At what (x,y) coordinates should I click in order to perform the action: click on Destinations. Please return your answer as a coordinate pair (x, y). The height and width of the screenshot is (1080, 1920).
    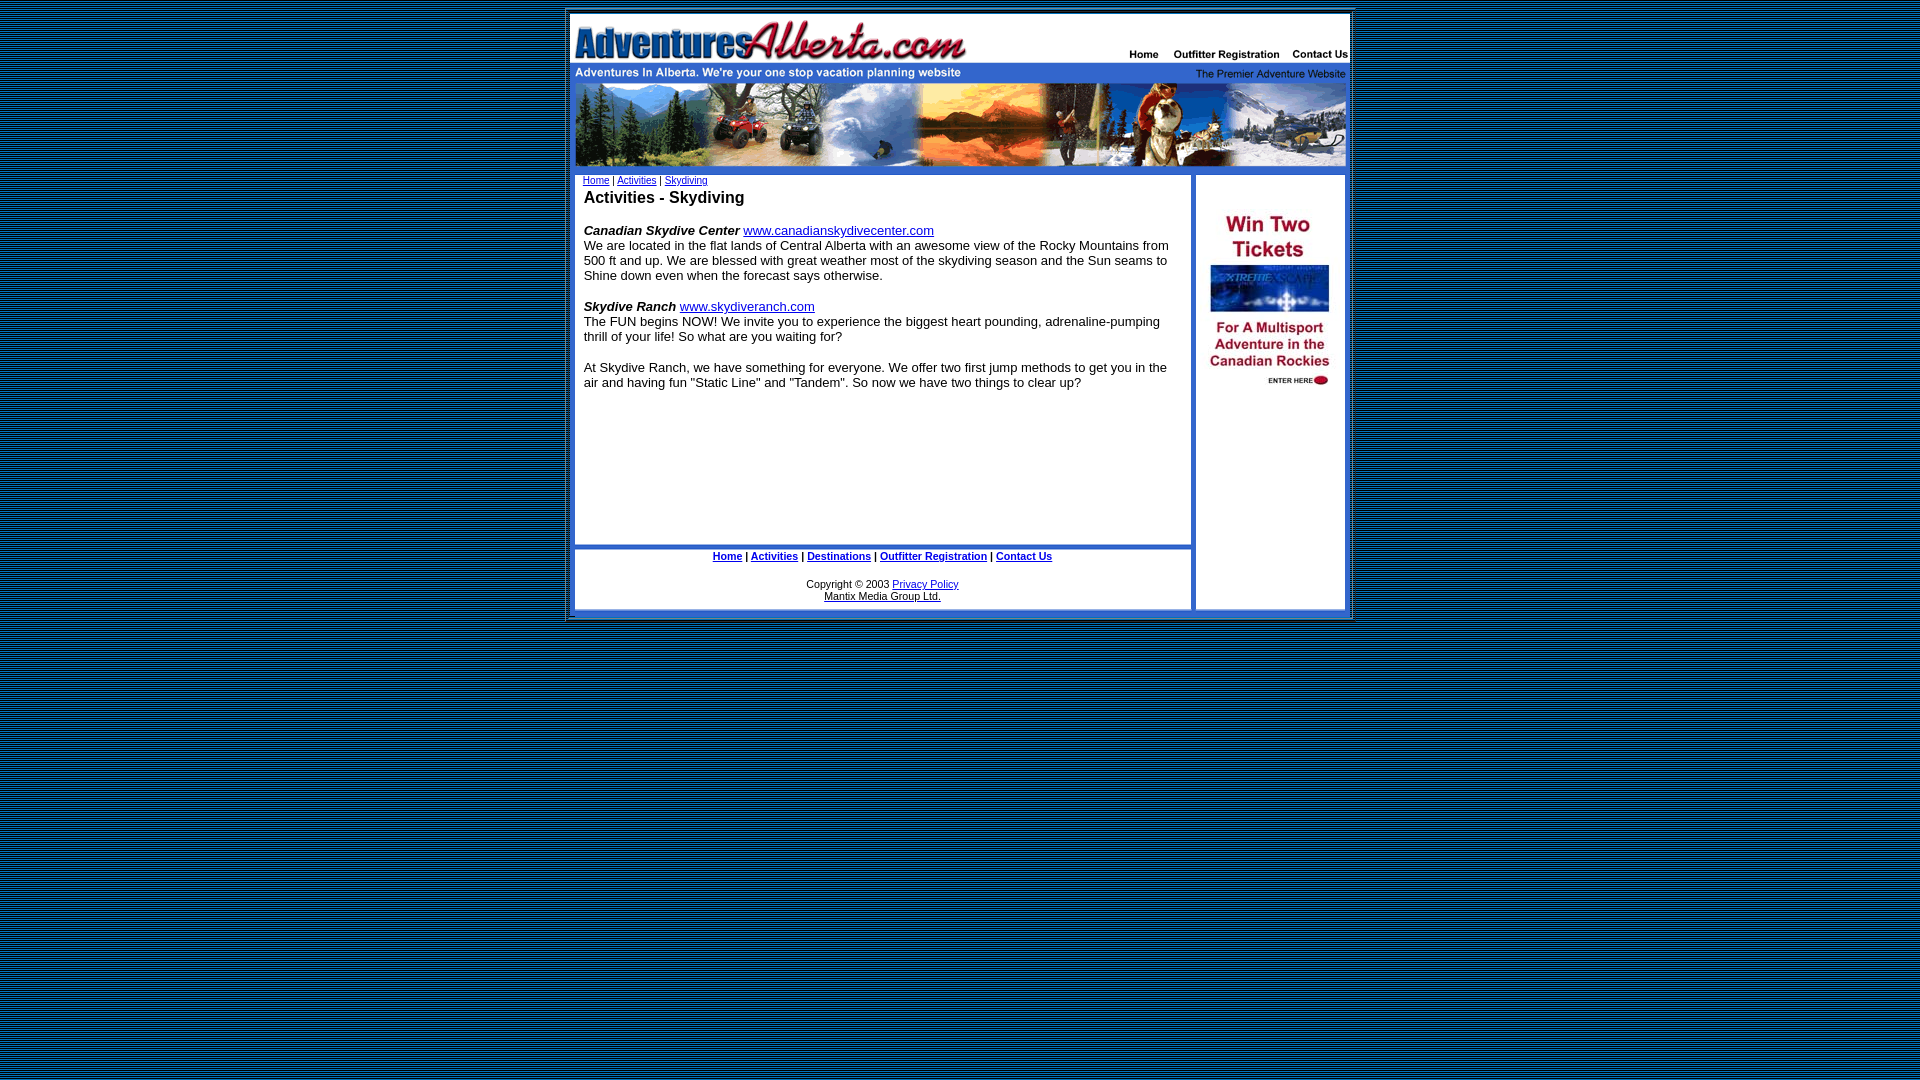
    Looking at the image, I should click on (838, 555).